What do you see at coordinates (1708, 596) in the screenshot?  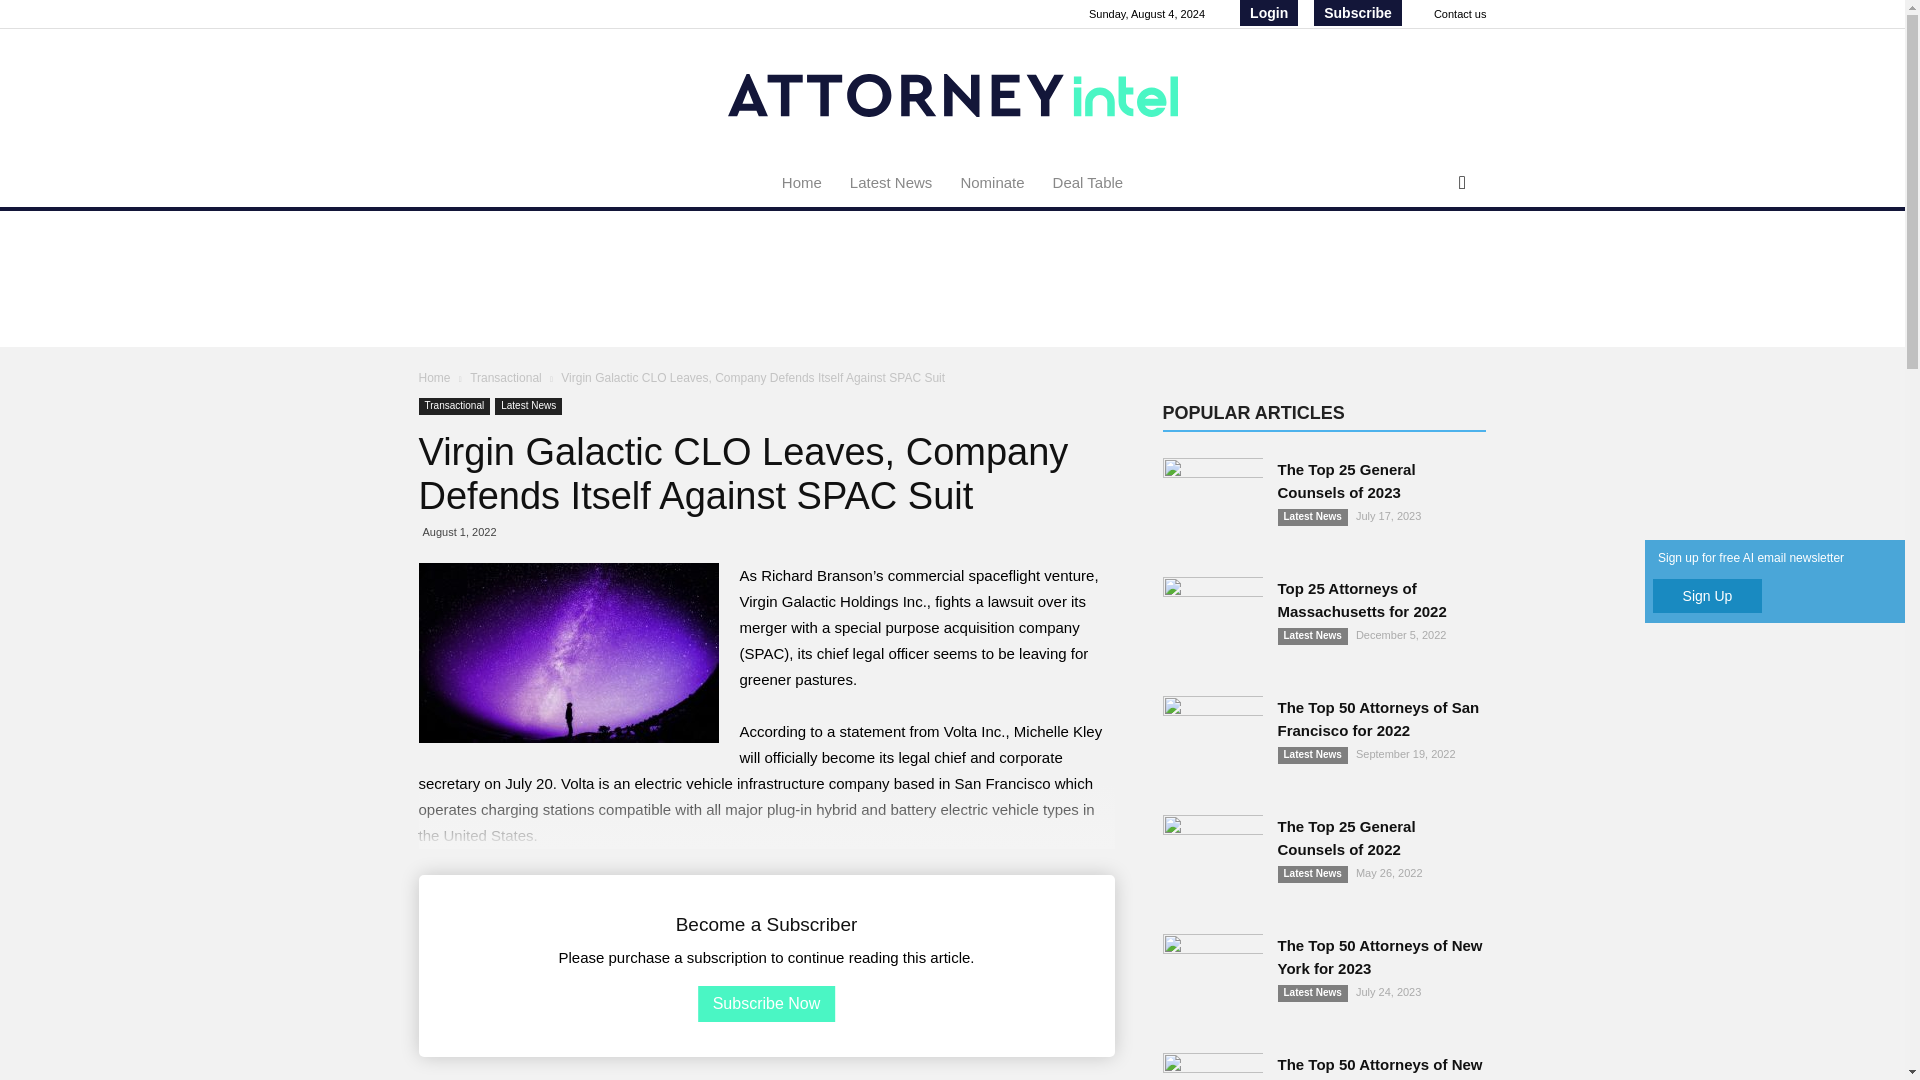 I see `Sign Up` at bounding box center [1708, 596].